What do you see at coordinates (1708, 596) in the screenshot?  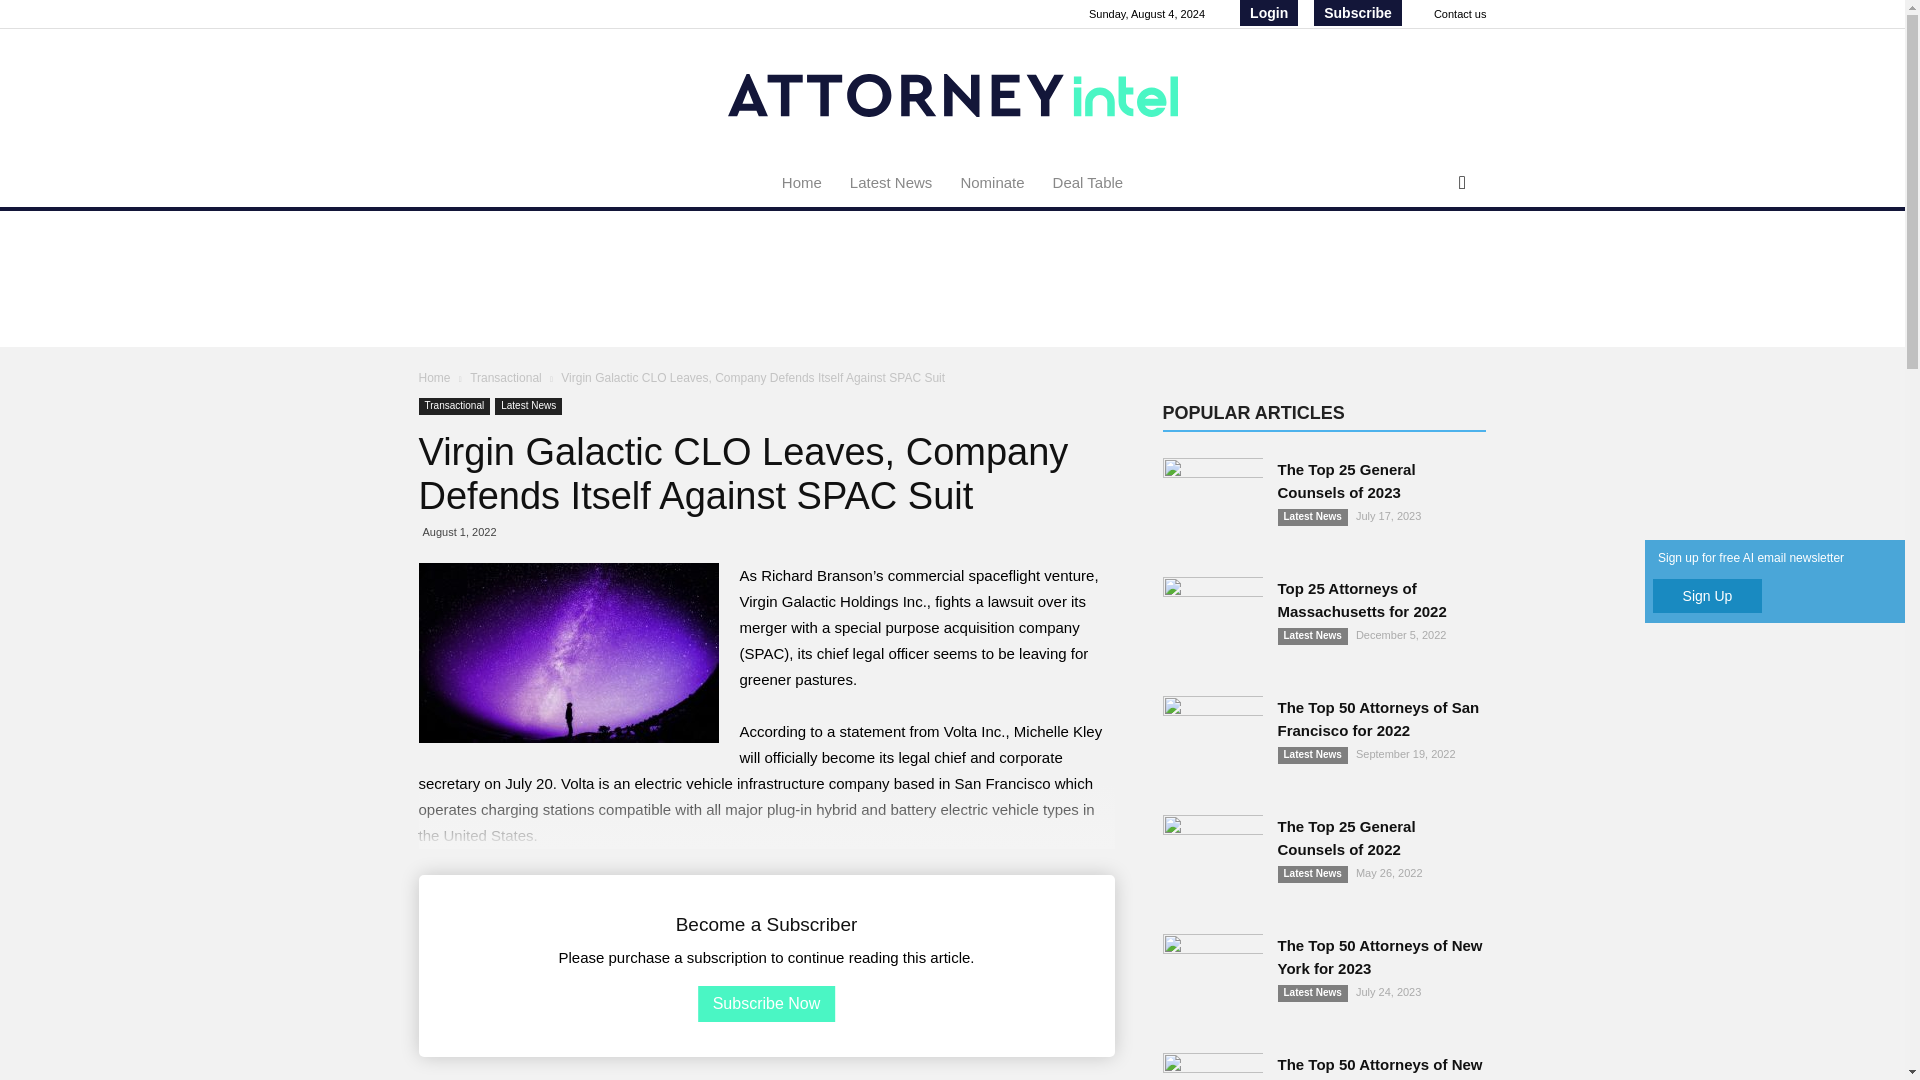 I see `Sign Up` at bounding box center [1708, 596].